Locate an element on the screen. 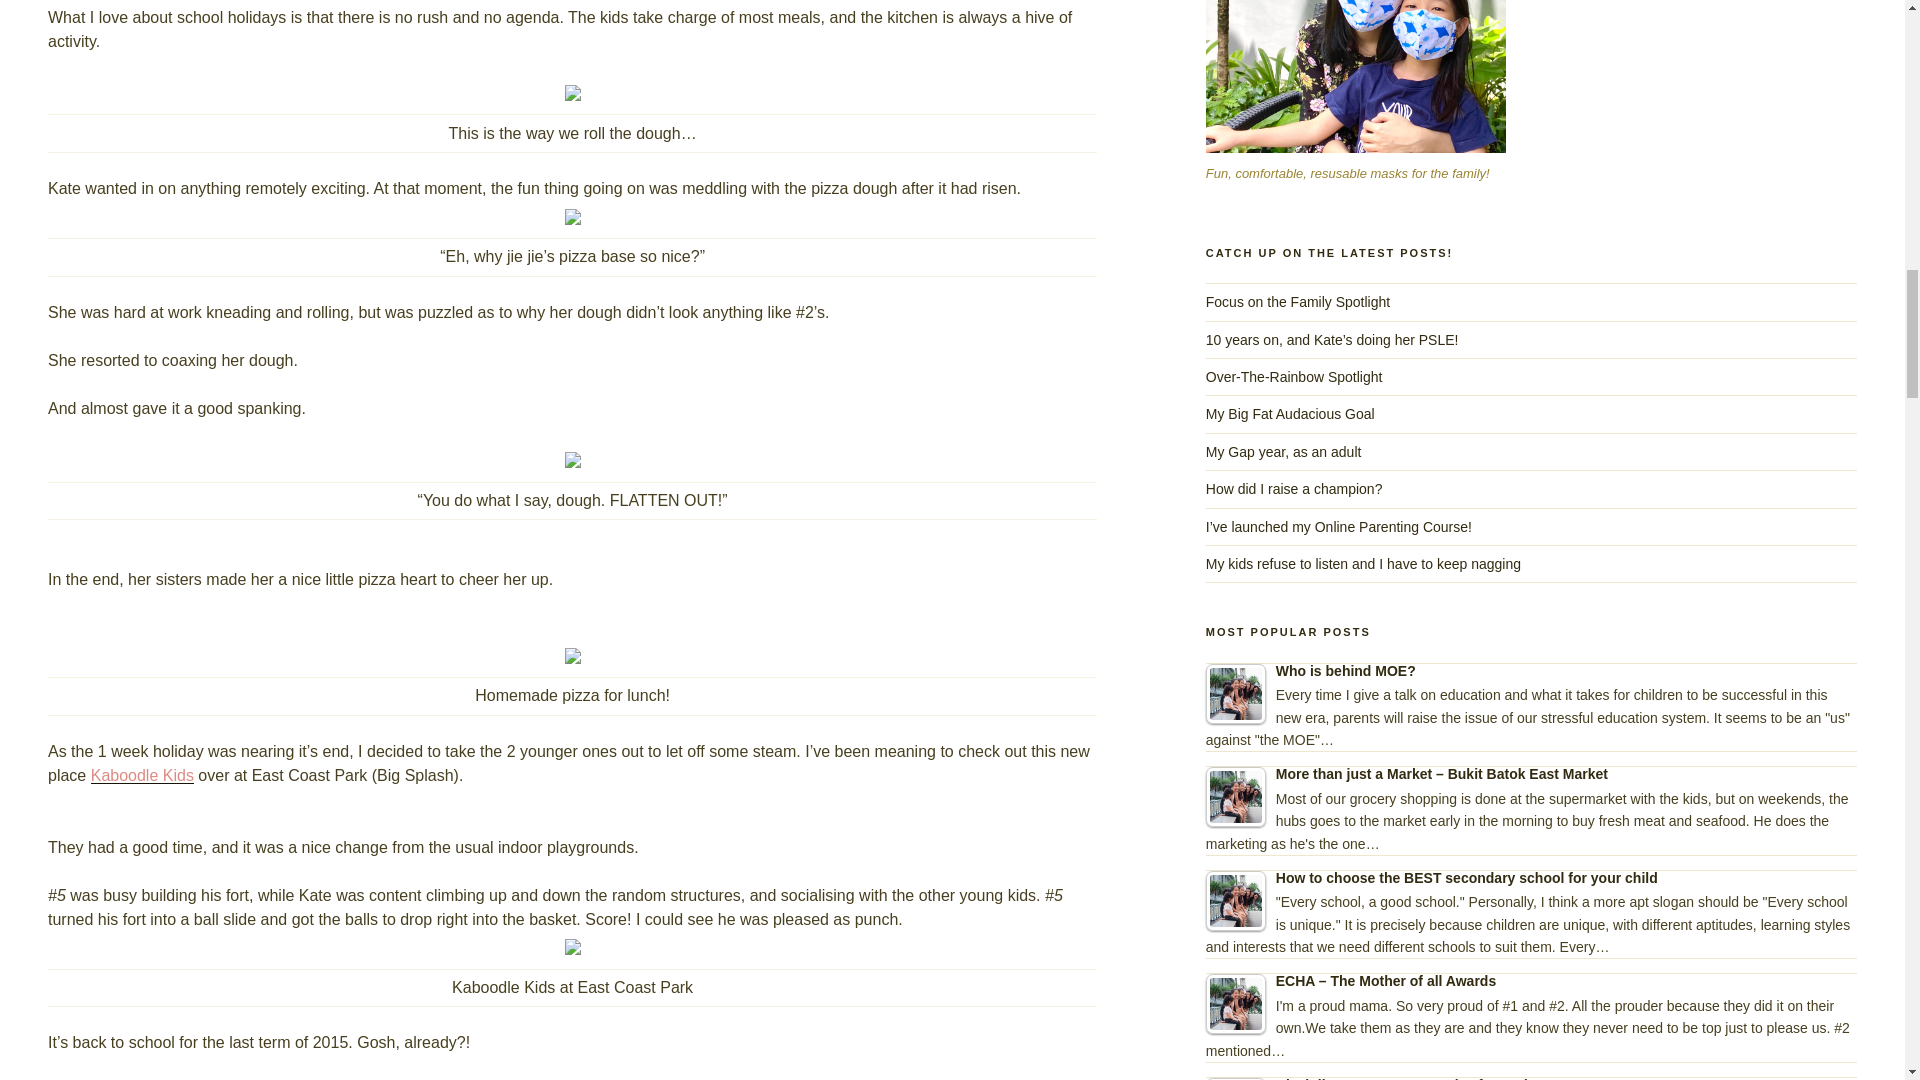 The width and height of the screenshot is (1920, 1080). FACEWEDGE MASKS is located at coordinates (1355, 76).